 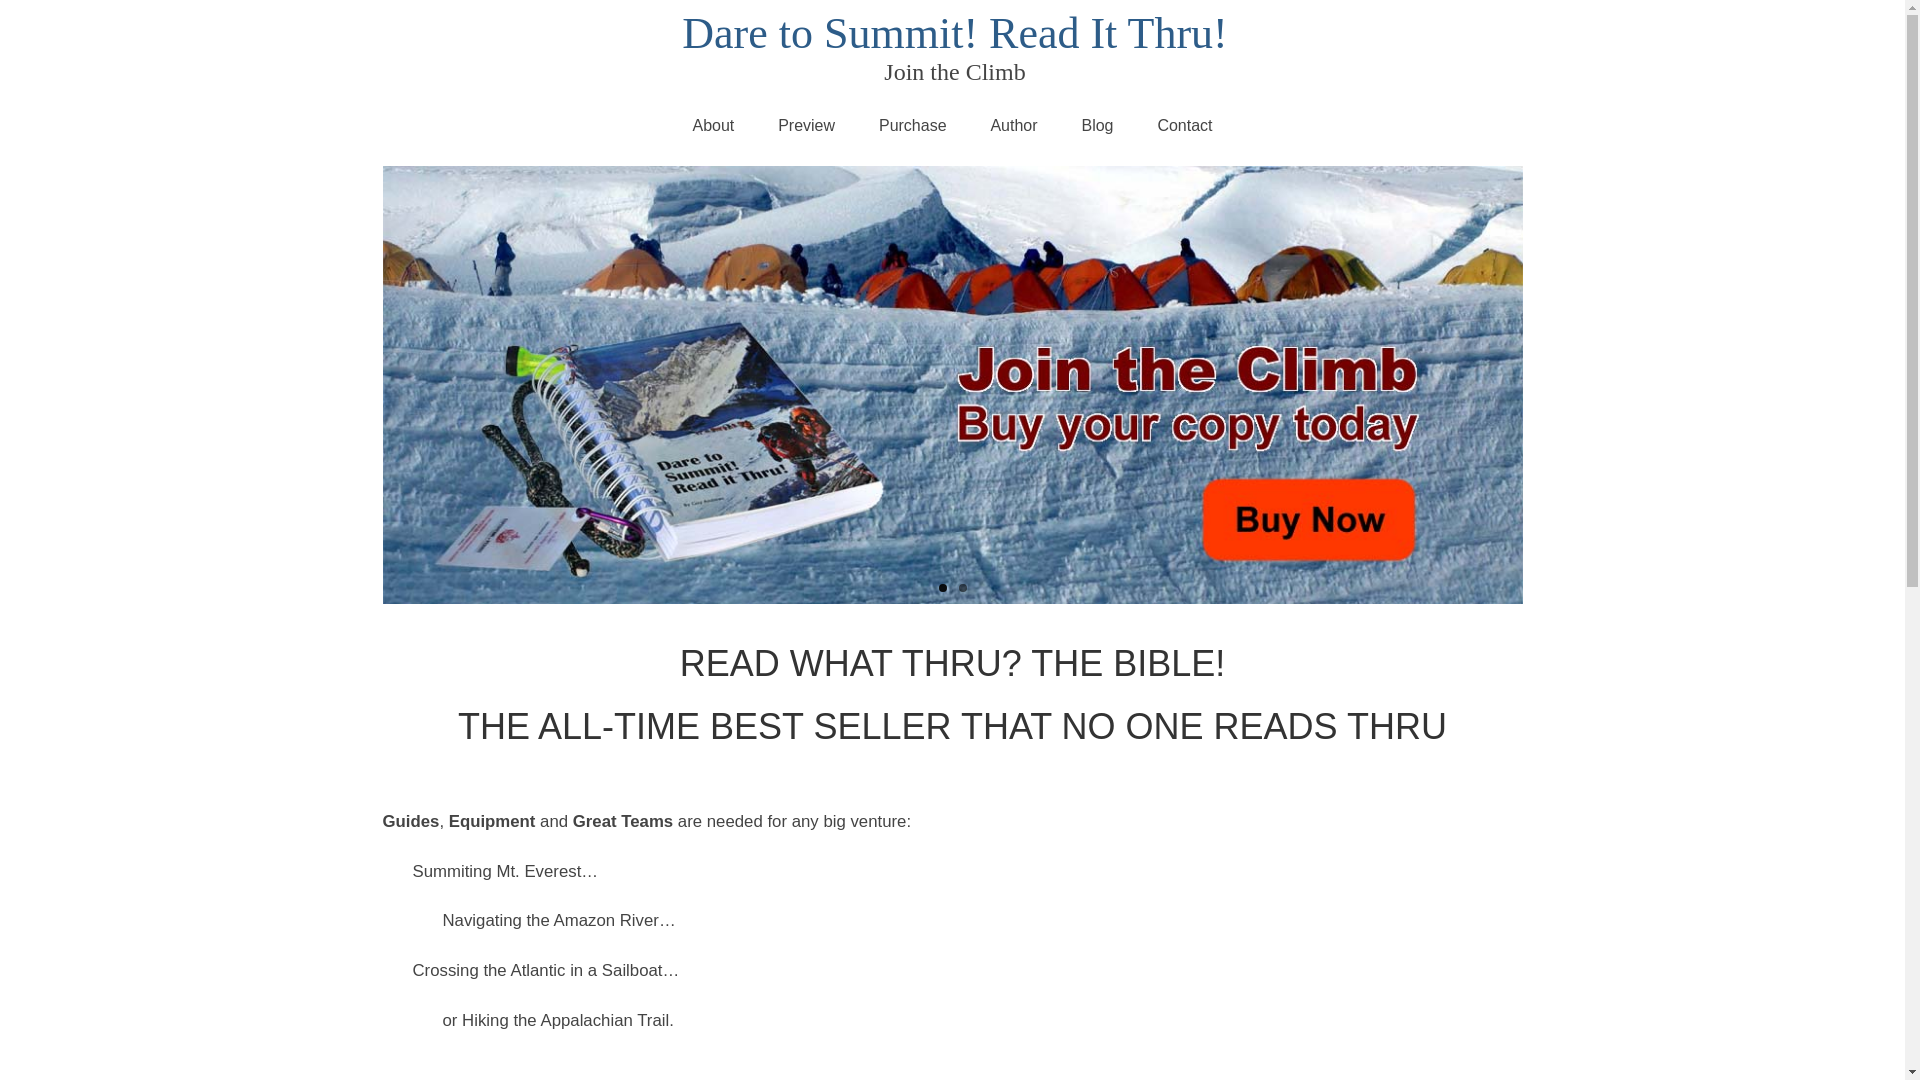 What do you see at coordinates (1013, 125) in the screenshot?
I see `Author` at bounding box center [1013, 125].